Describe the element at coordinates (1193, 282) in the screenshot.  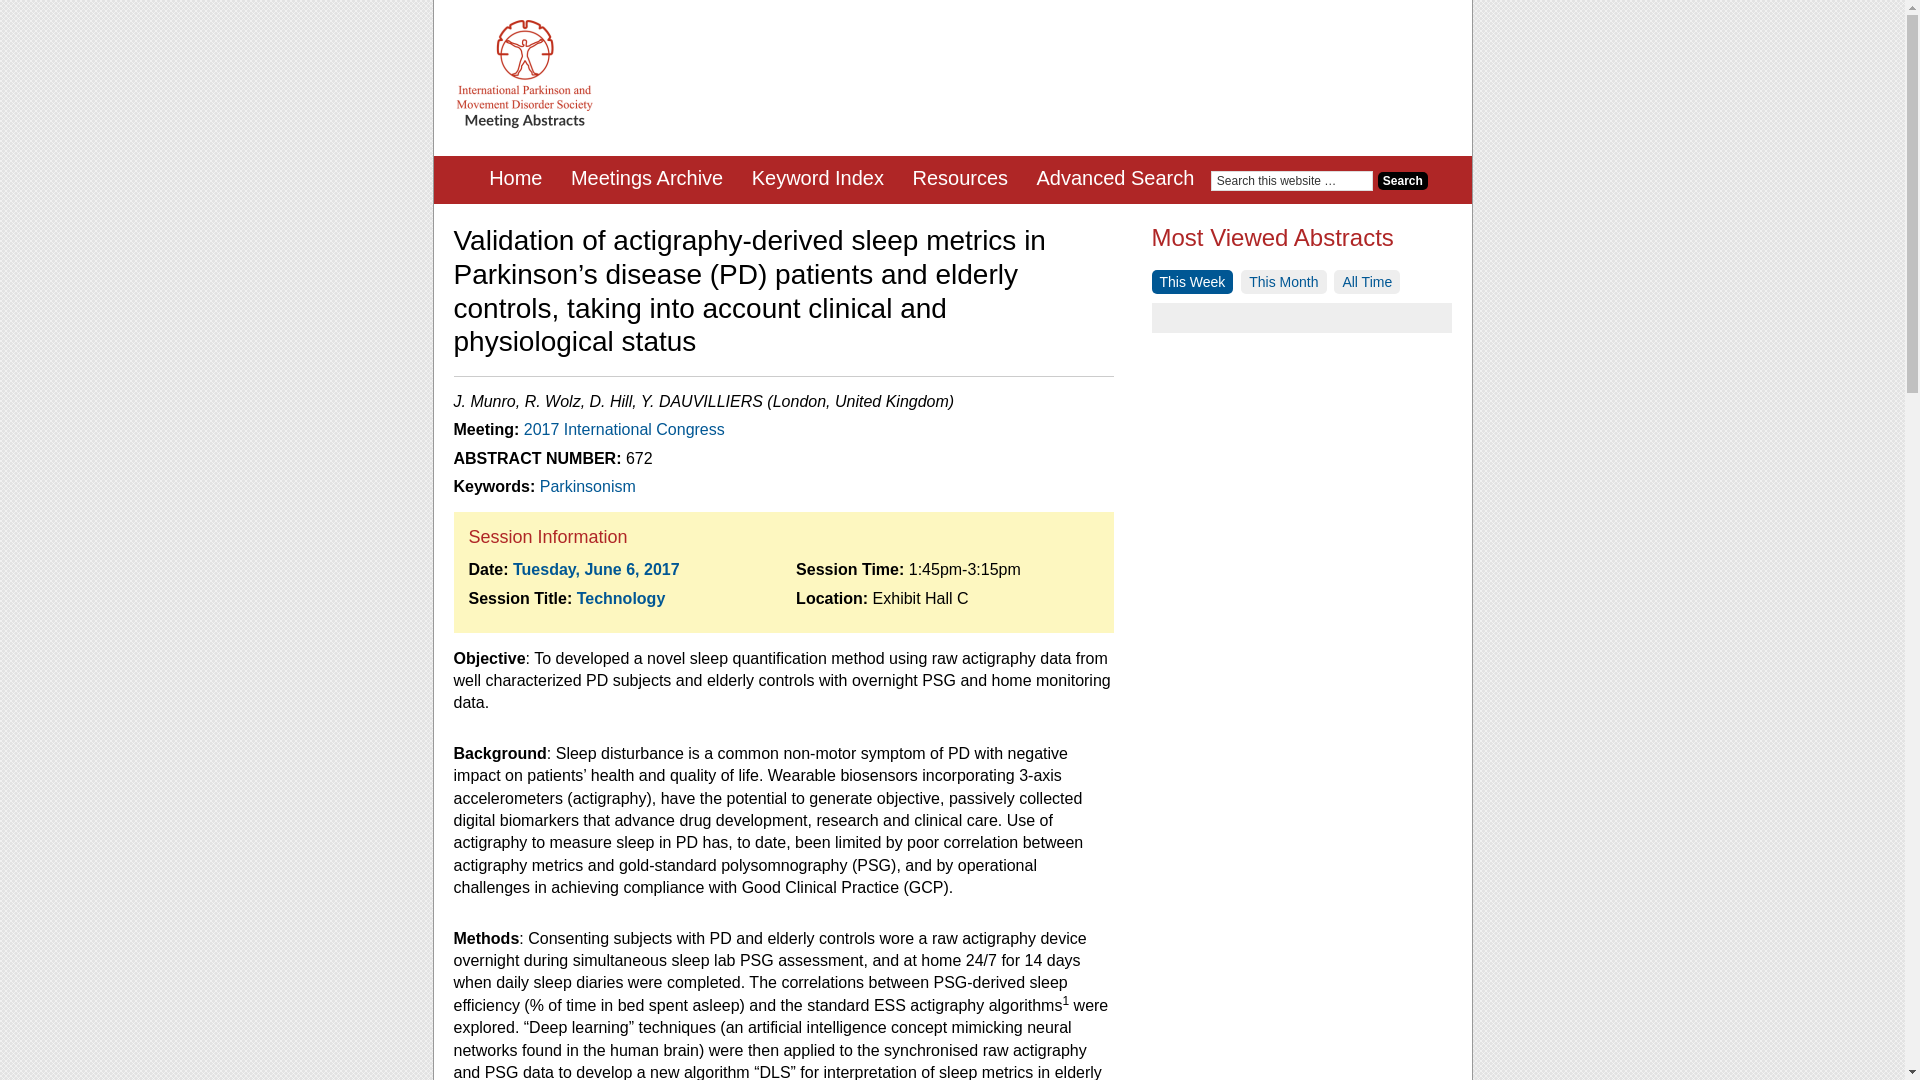
I see `This Week` at that location.